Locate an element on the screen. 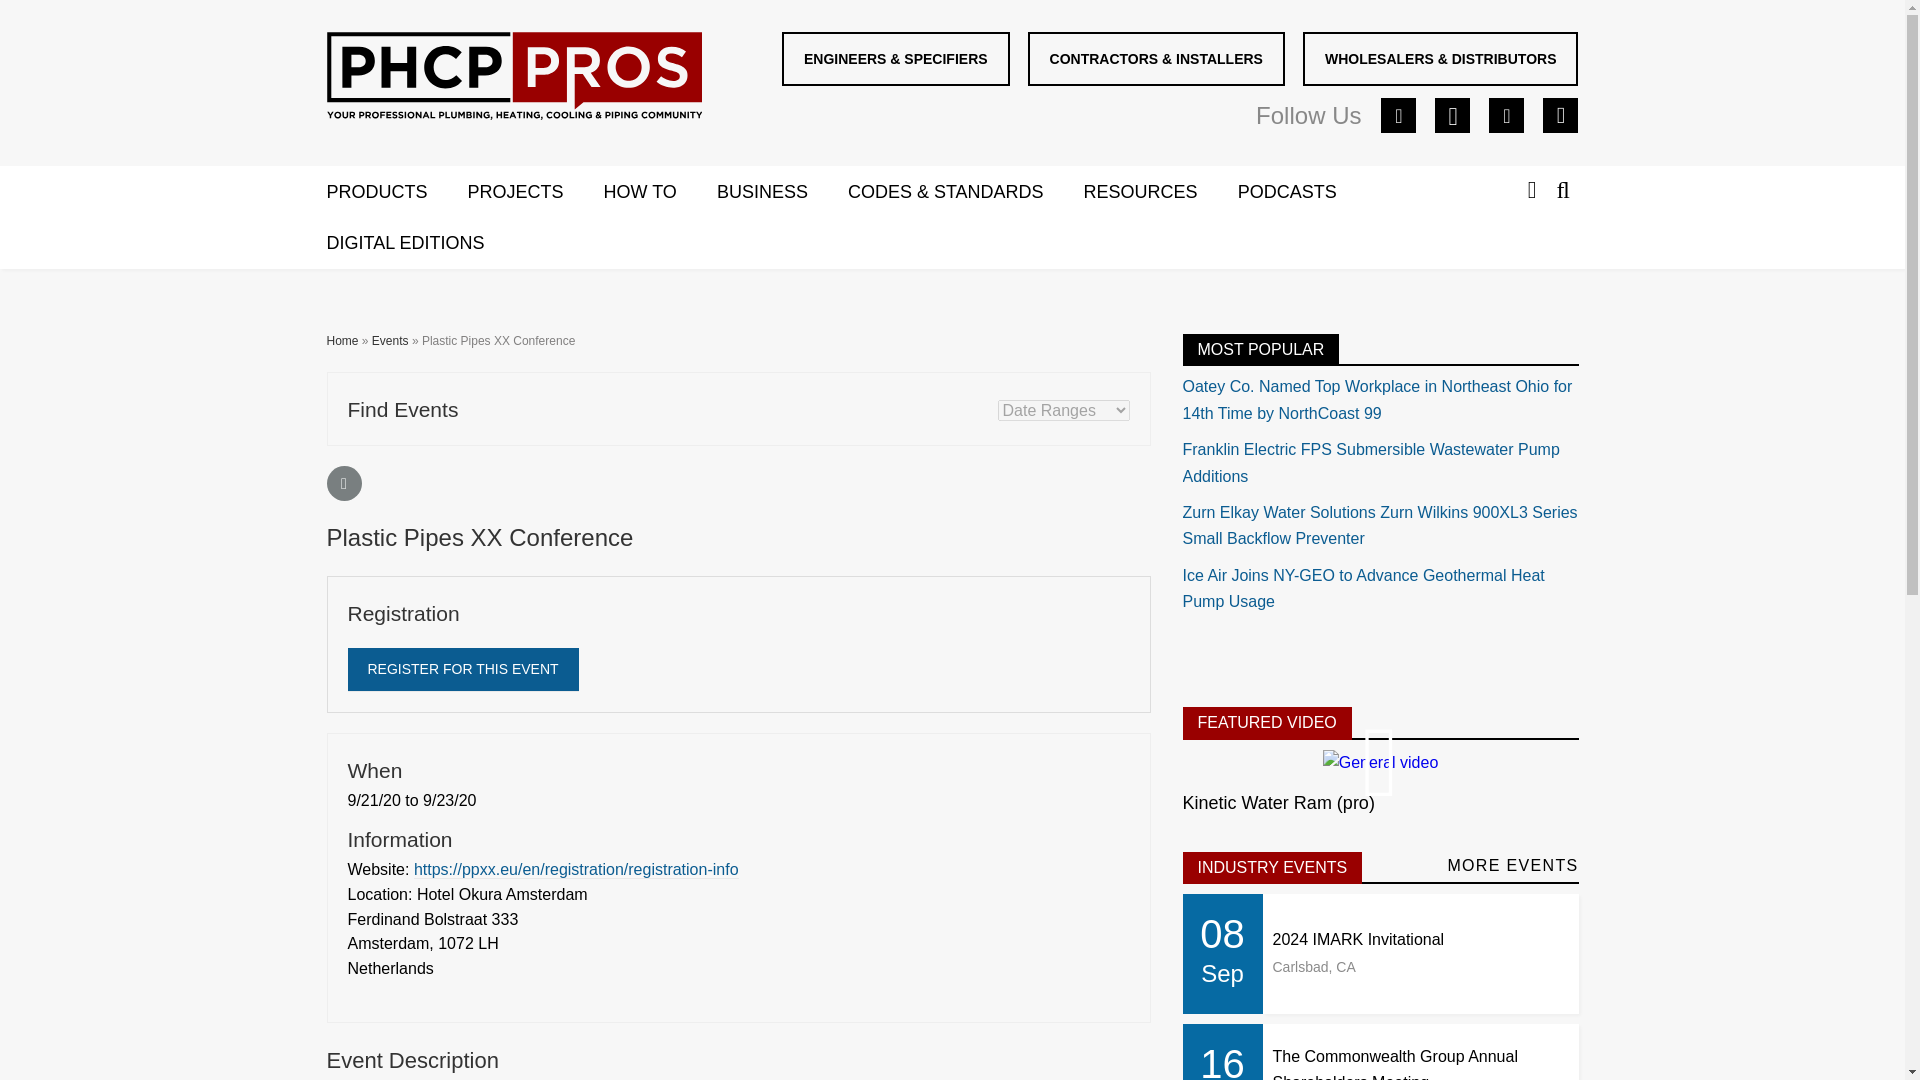 This screenshot has height=1080, width=1920. BUSINESS is located at coordinates (782, 193).